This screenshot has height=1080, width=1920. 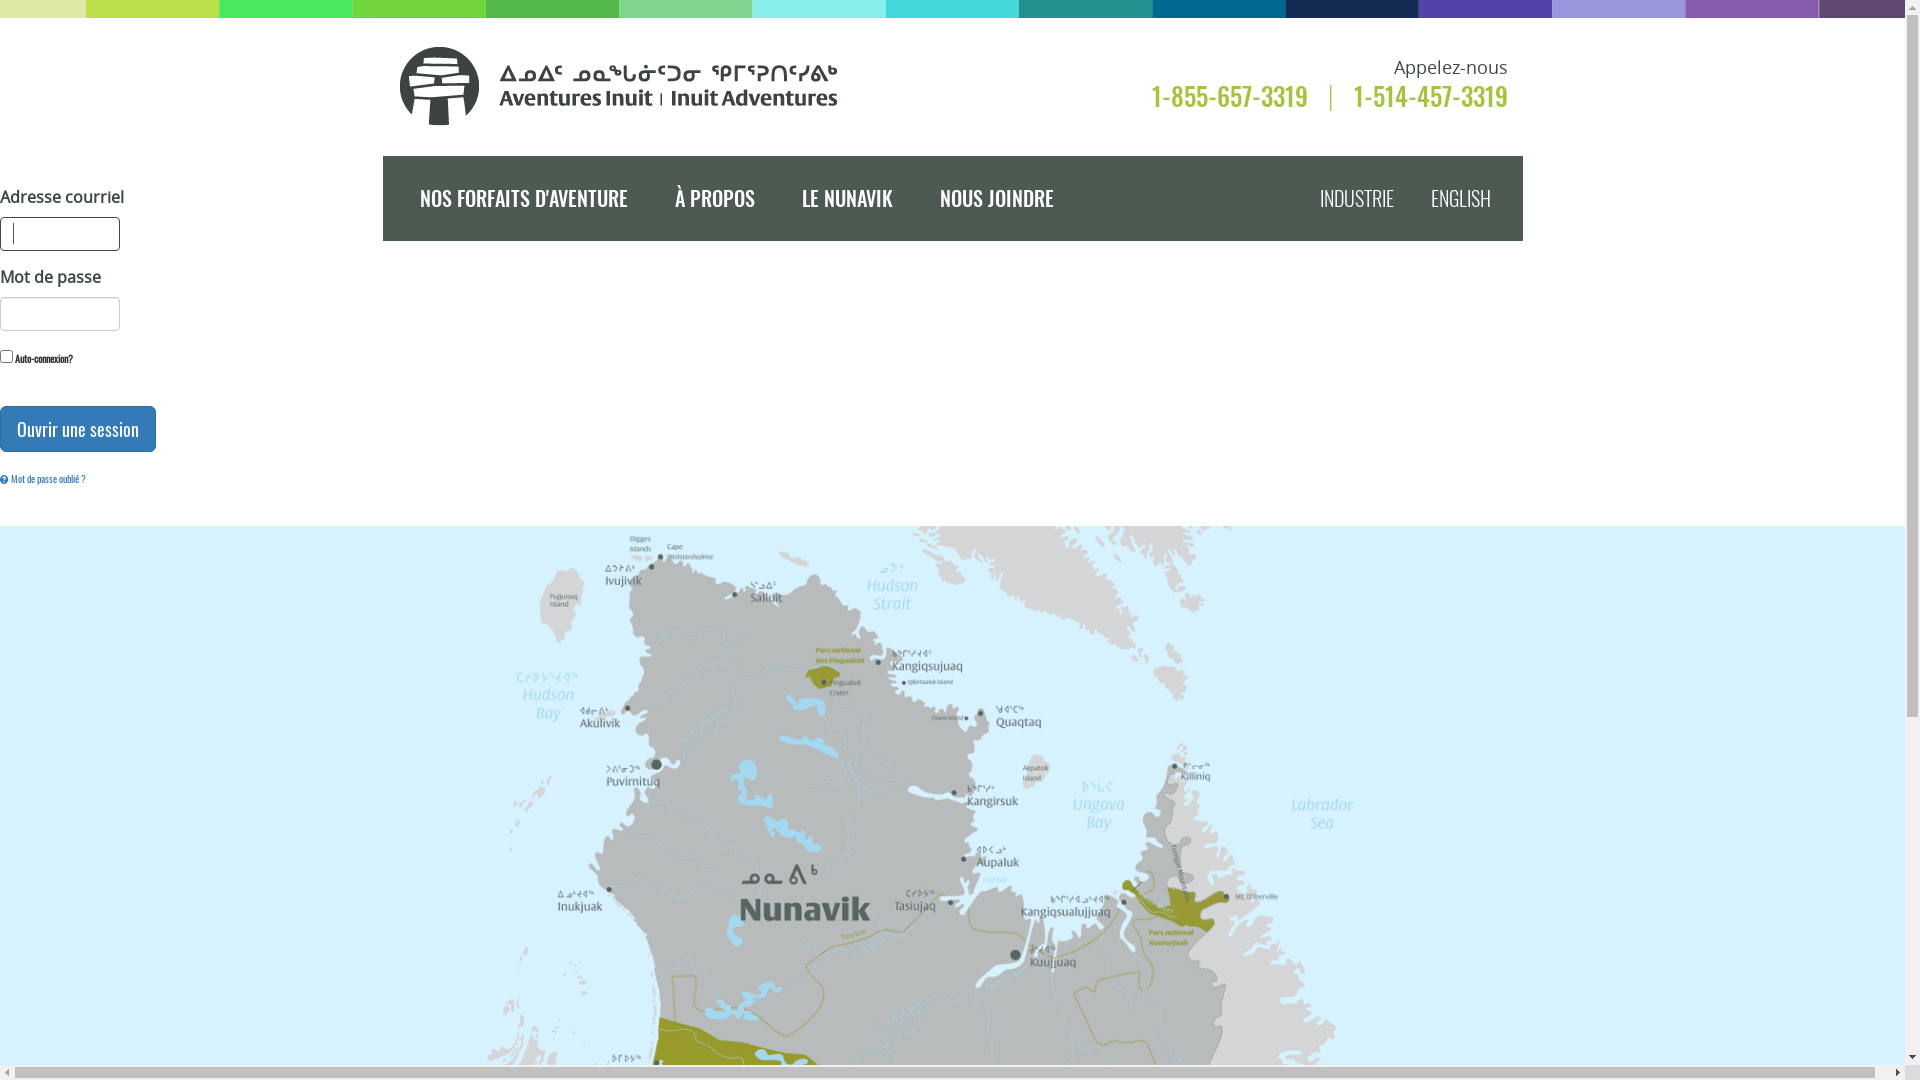 I want to click on Aventures Inuit | Inuit Adventures, so click(x=620, y=86).